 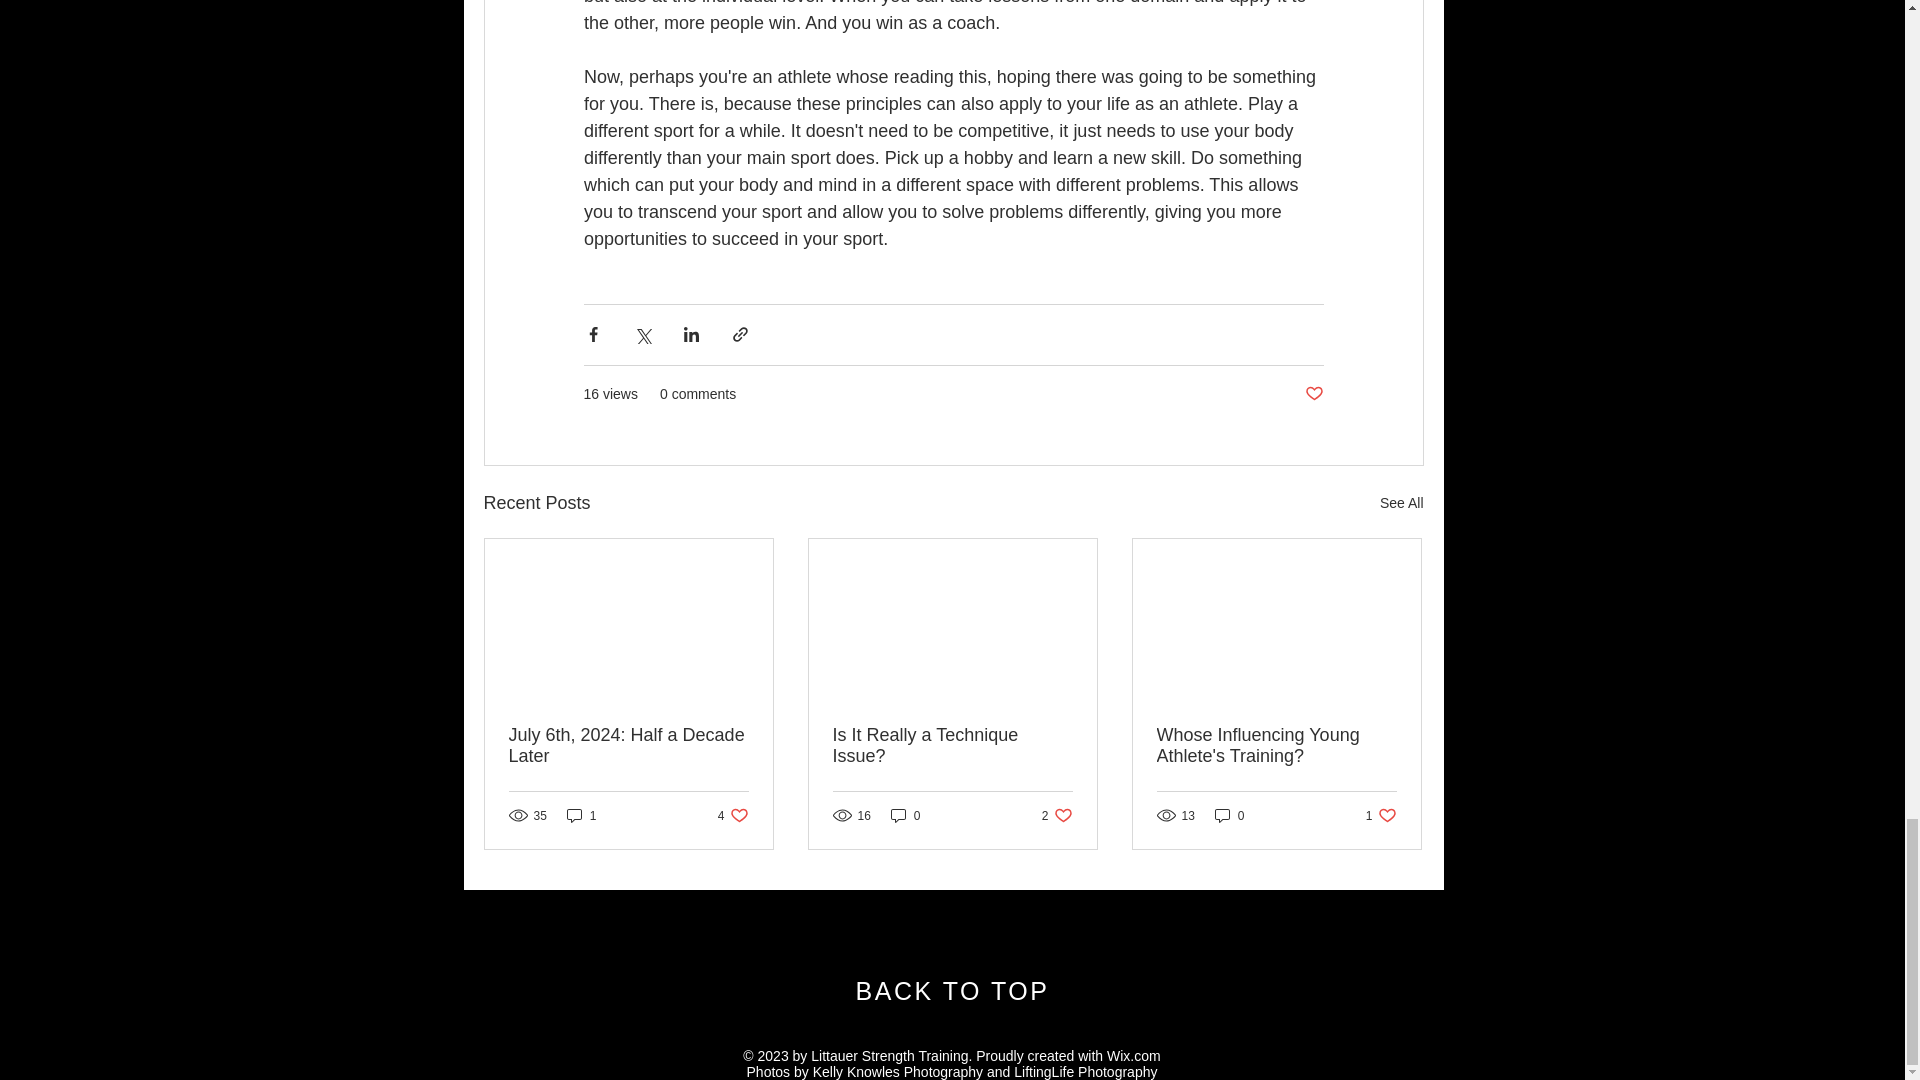 What do you see at coordinates (1381, 815) in the screenshot?
I see `0` at bounding box center [1381, 815].